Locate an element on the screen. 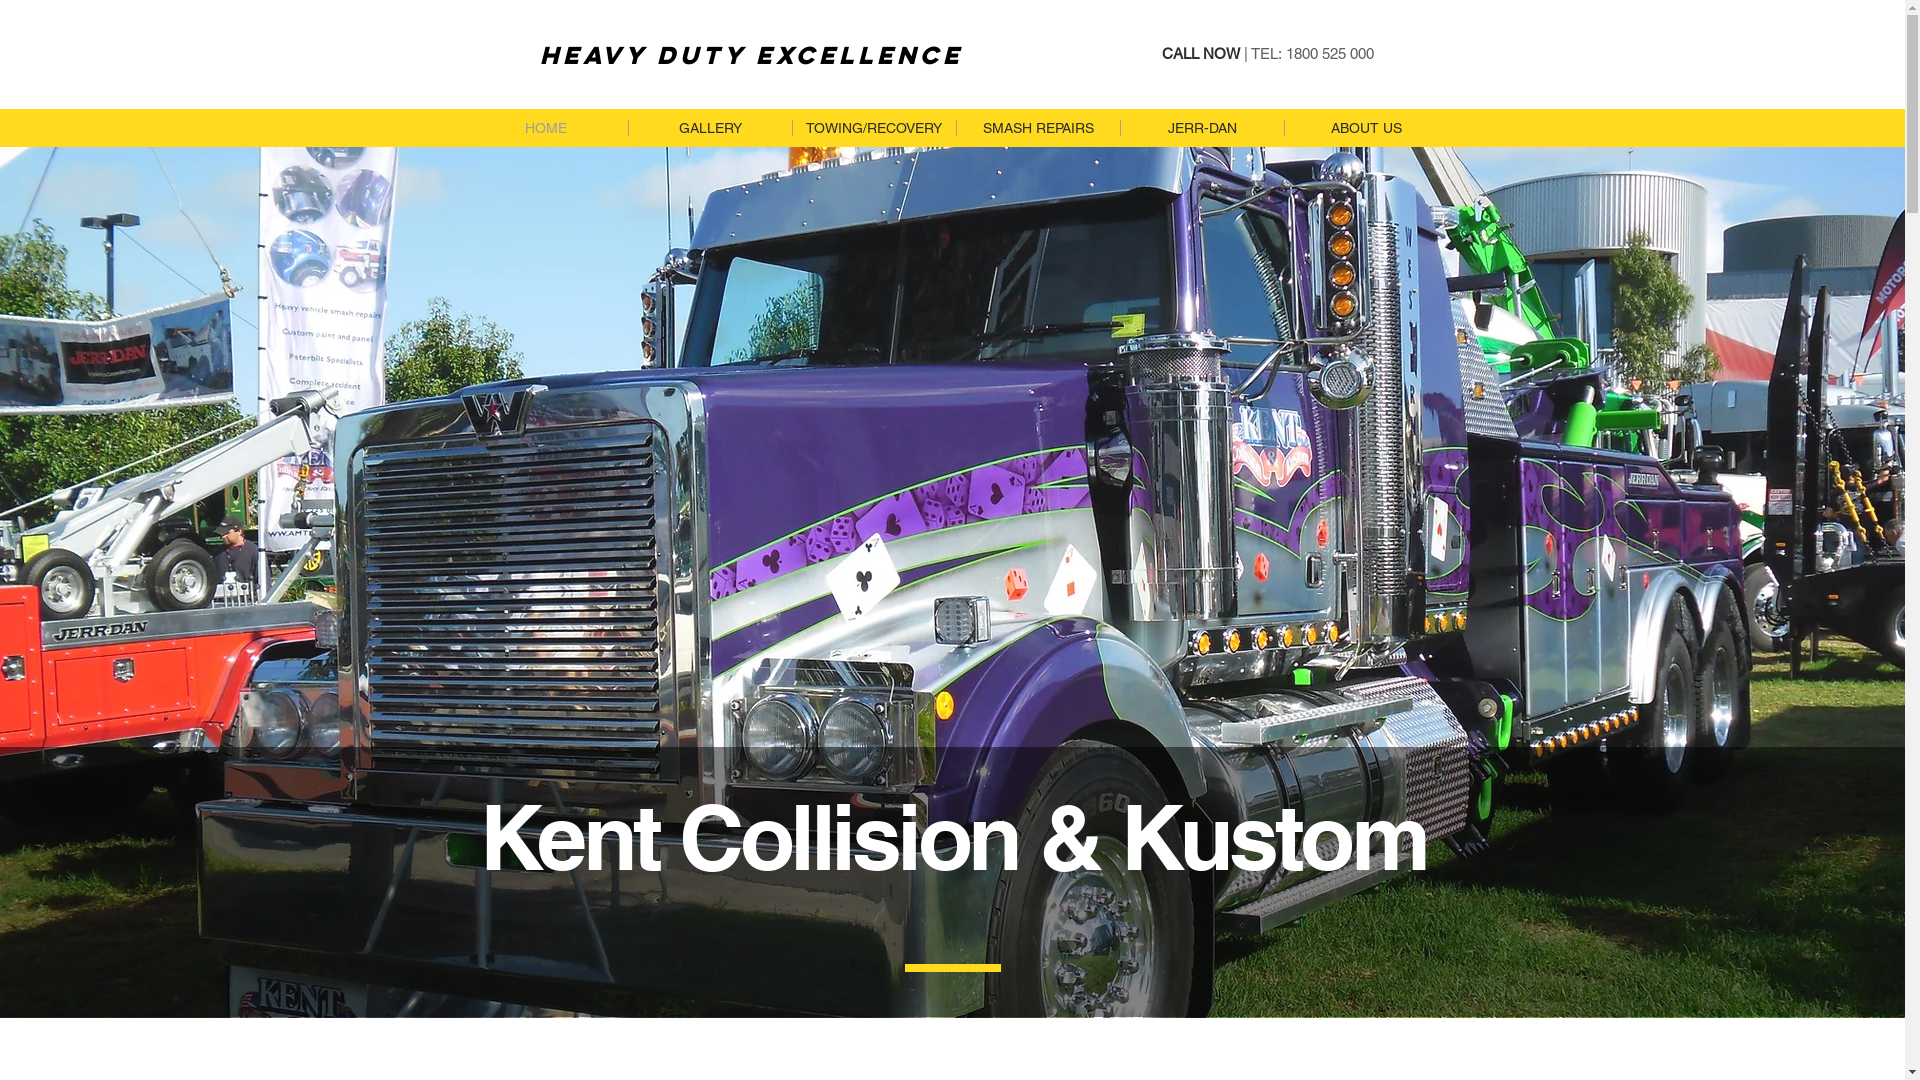 This screenshot has width=1920, height=1080. GALLERY is located at coordinates (710, 128).